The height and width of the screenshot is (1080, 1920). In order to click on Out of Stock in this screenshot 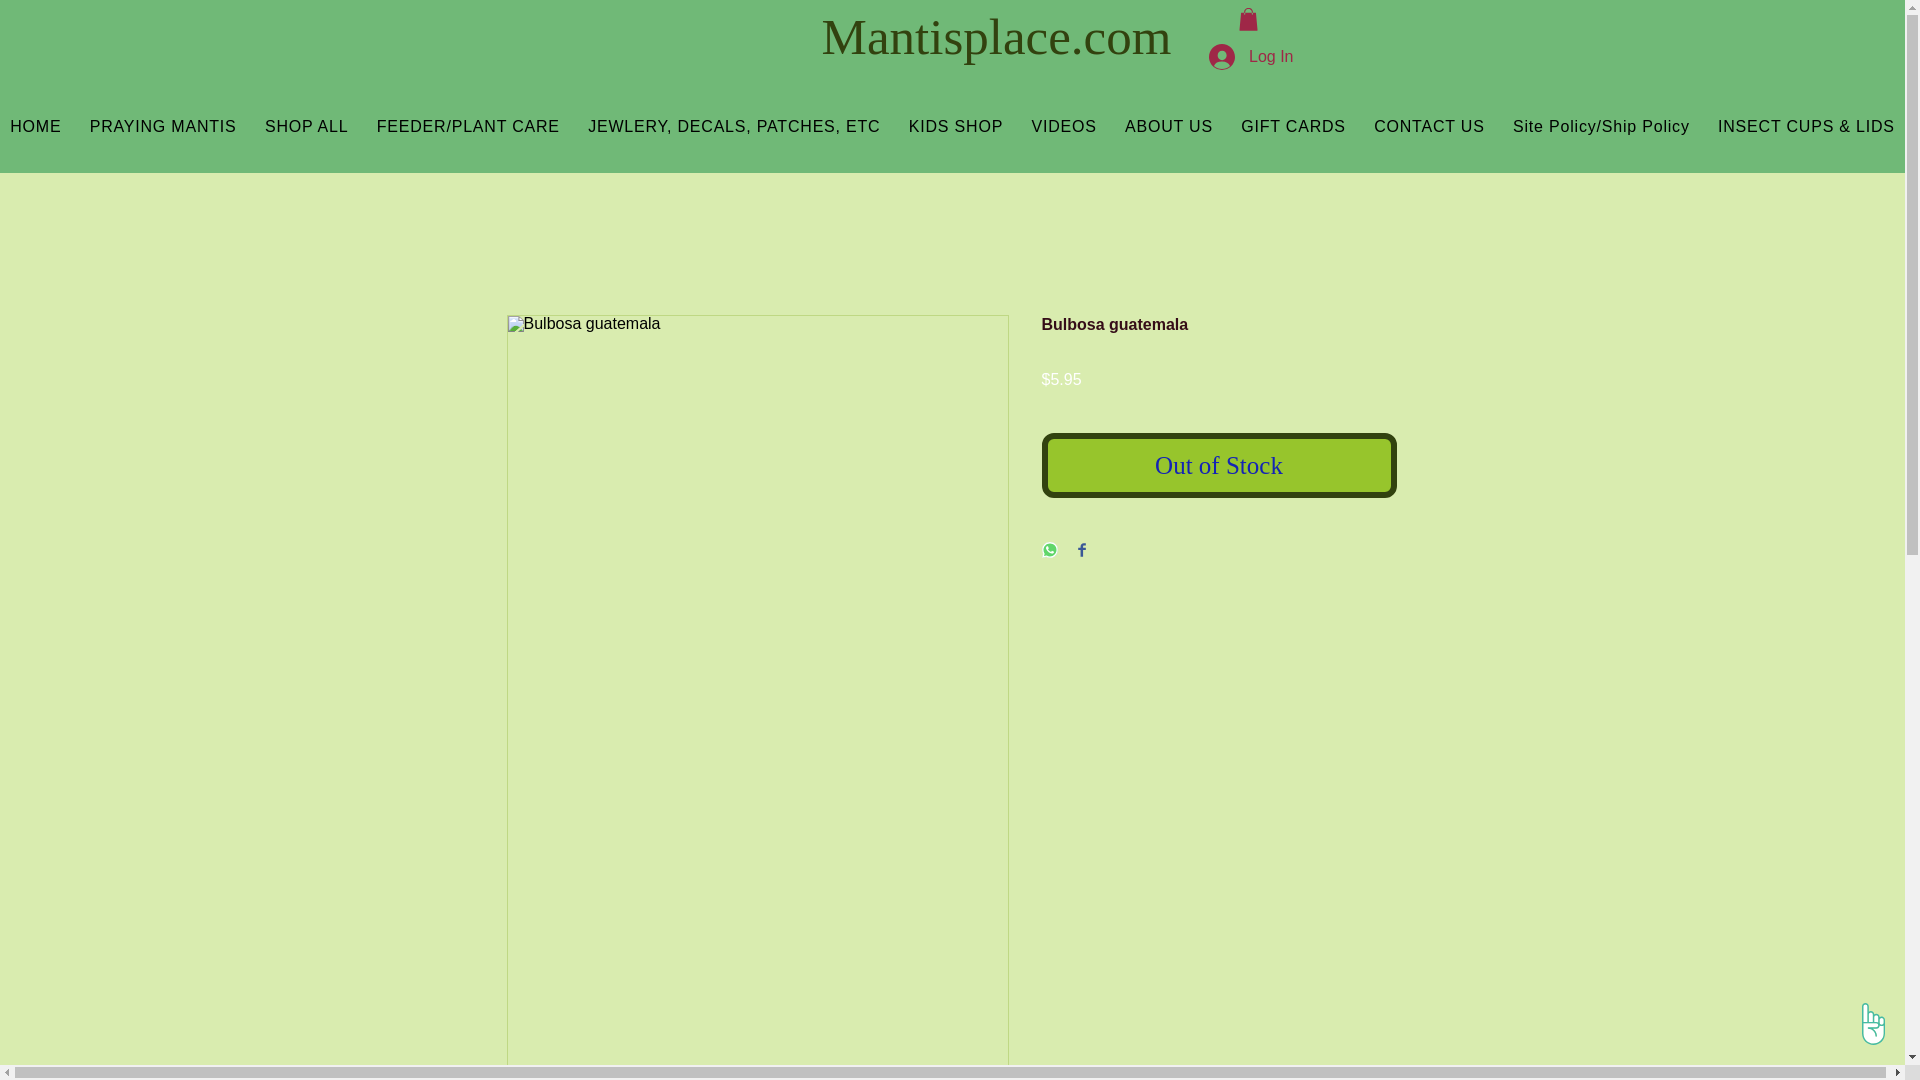, I will do `click(1220, 466)`.